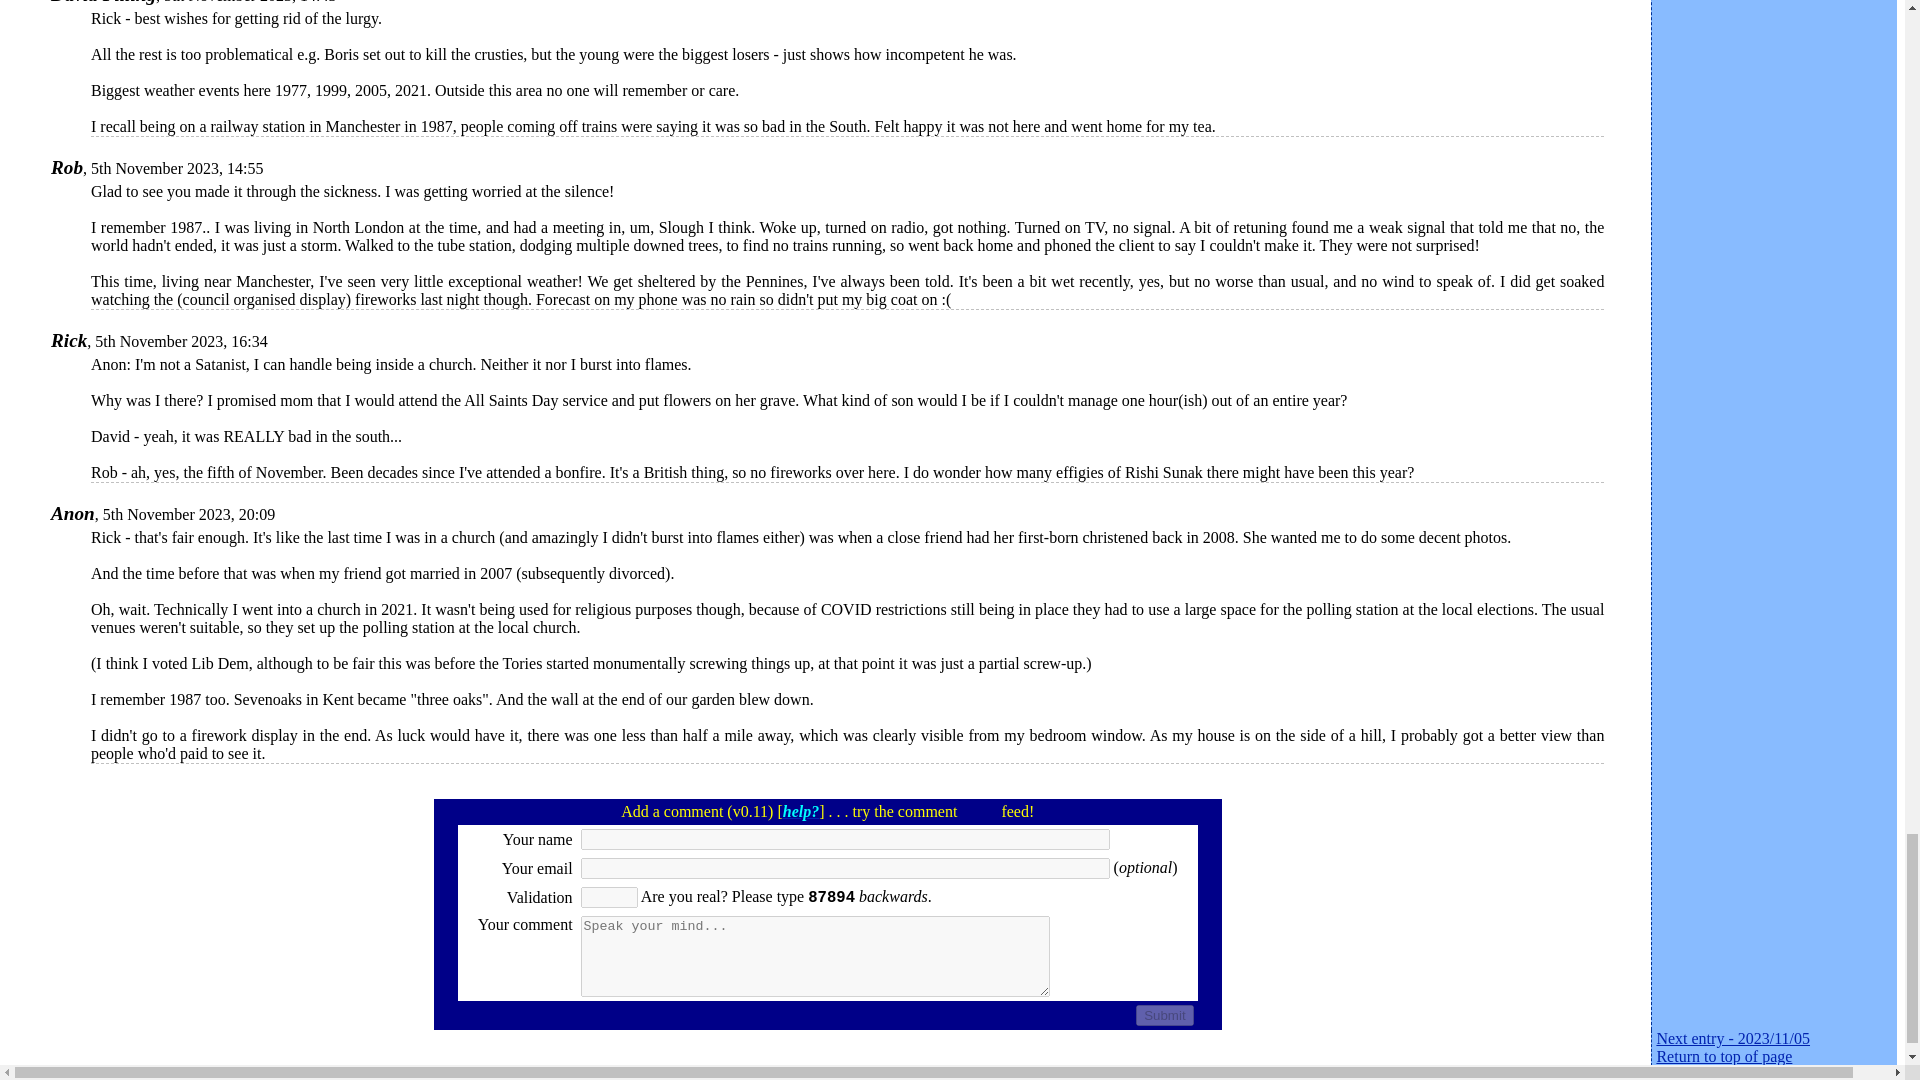 This screenshot has width=1920, height=1080. Describe the element at coordinates (801, 811) in the screenshot. I see `help?` at that location.